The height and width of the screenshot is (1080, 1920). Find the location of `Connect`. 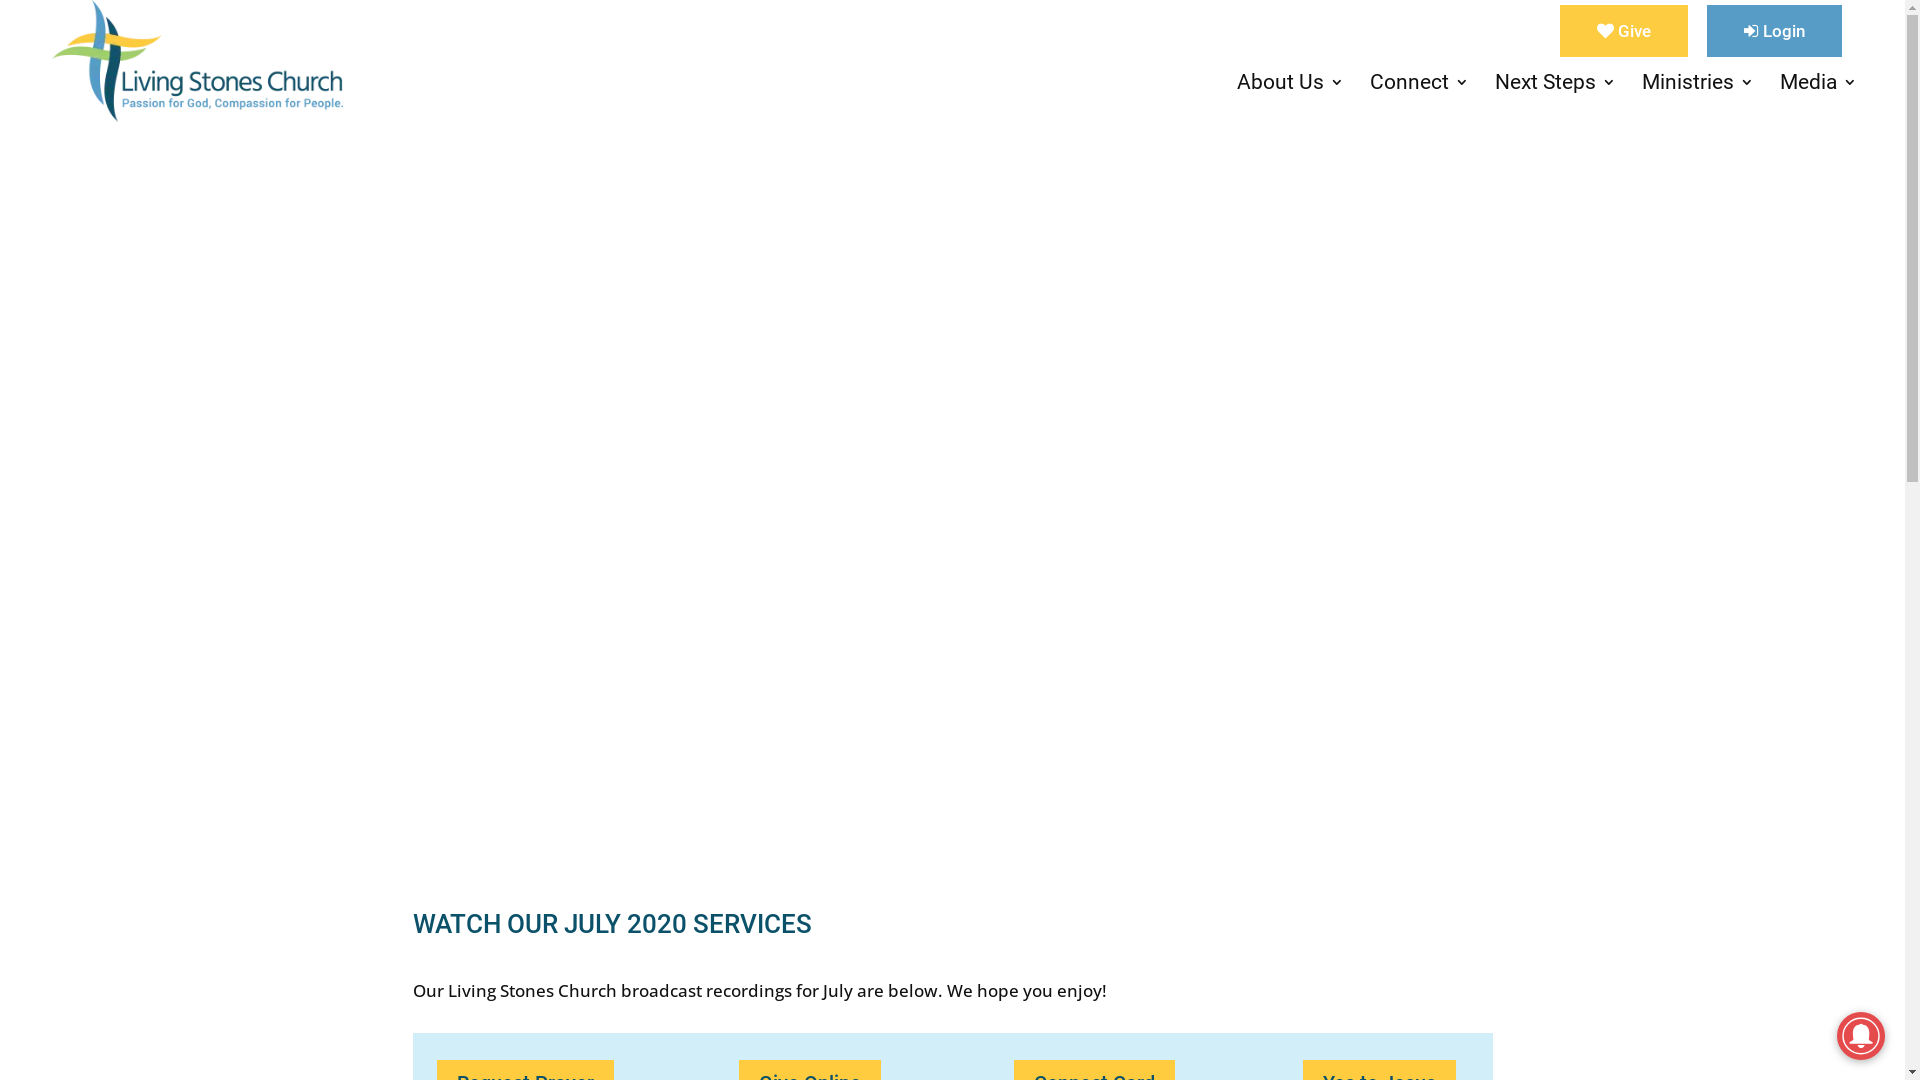

Connect is located at coordinates (1420, 98).